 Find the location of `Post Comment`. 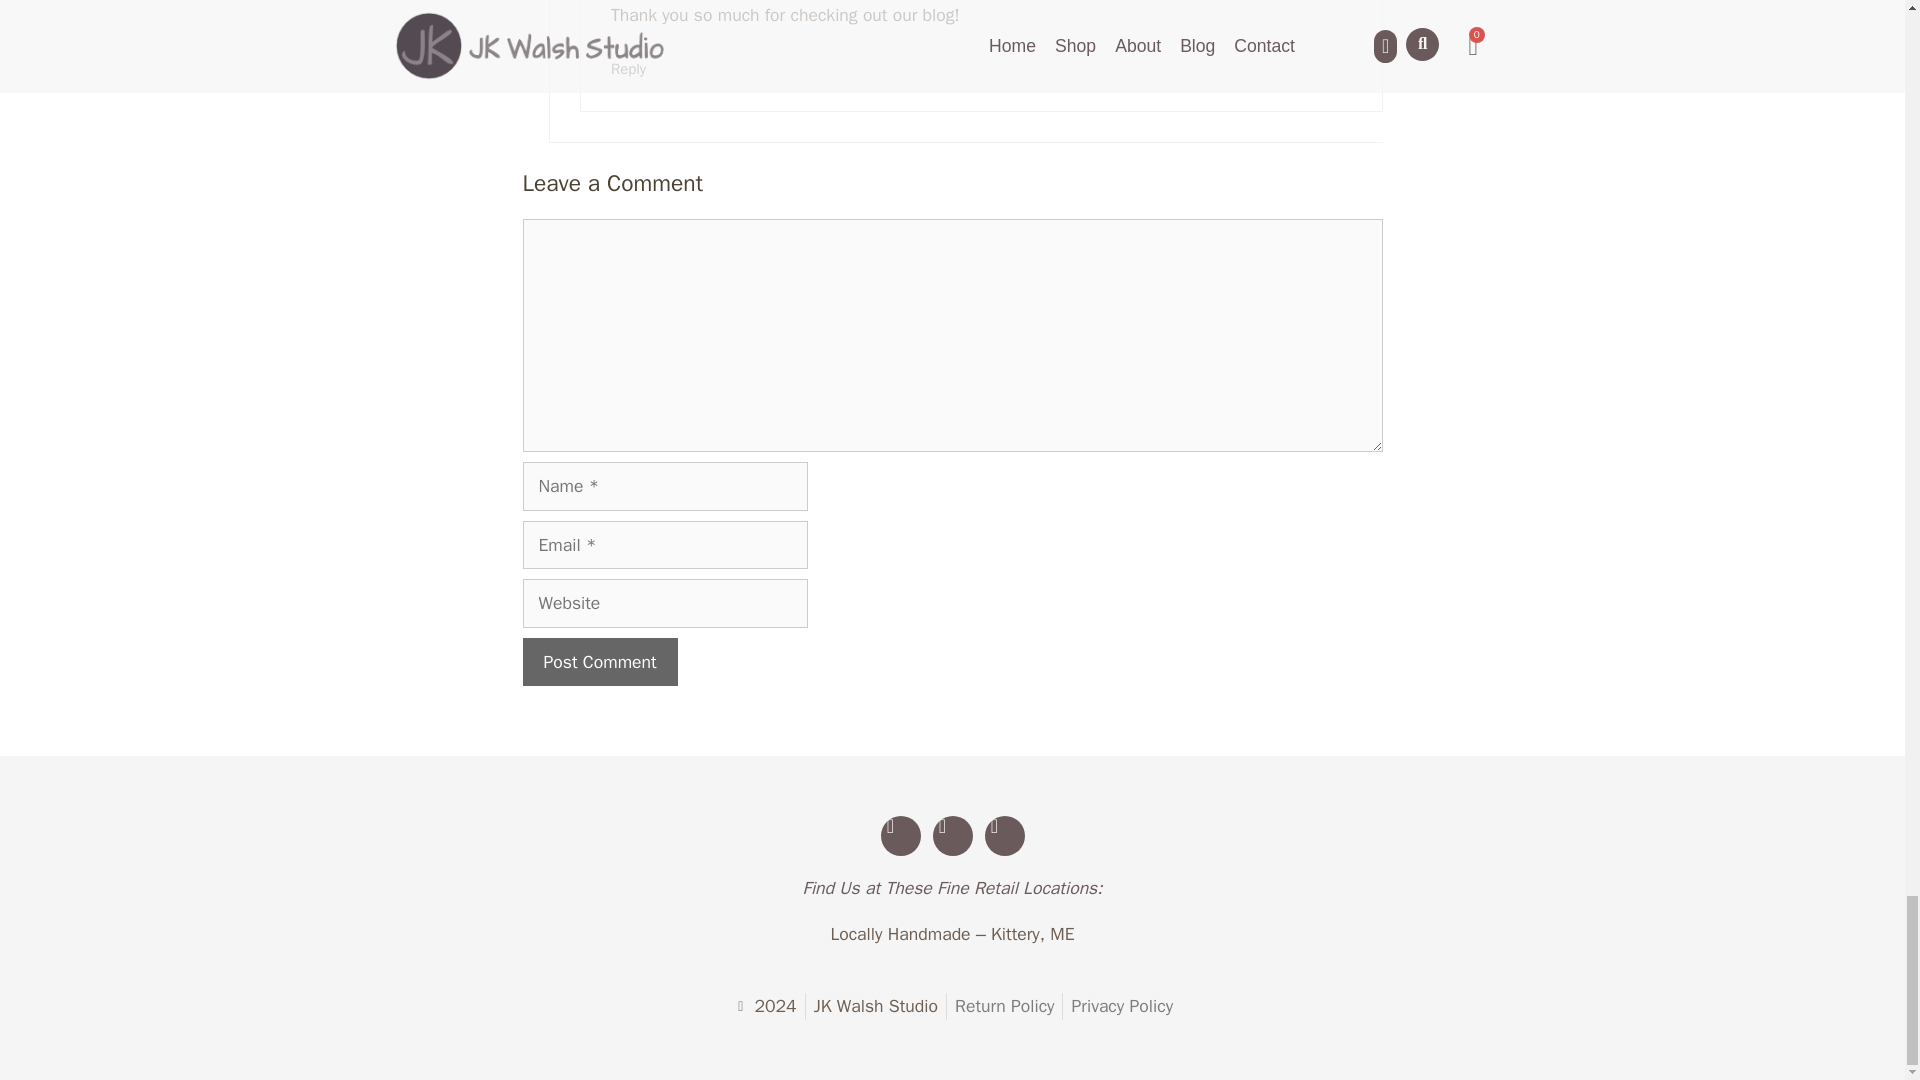

Post Comment is located at coordinates (600, 662).